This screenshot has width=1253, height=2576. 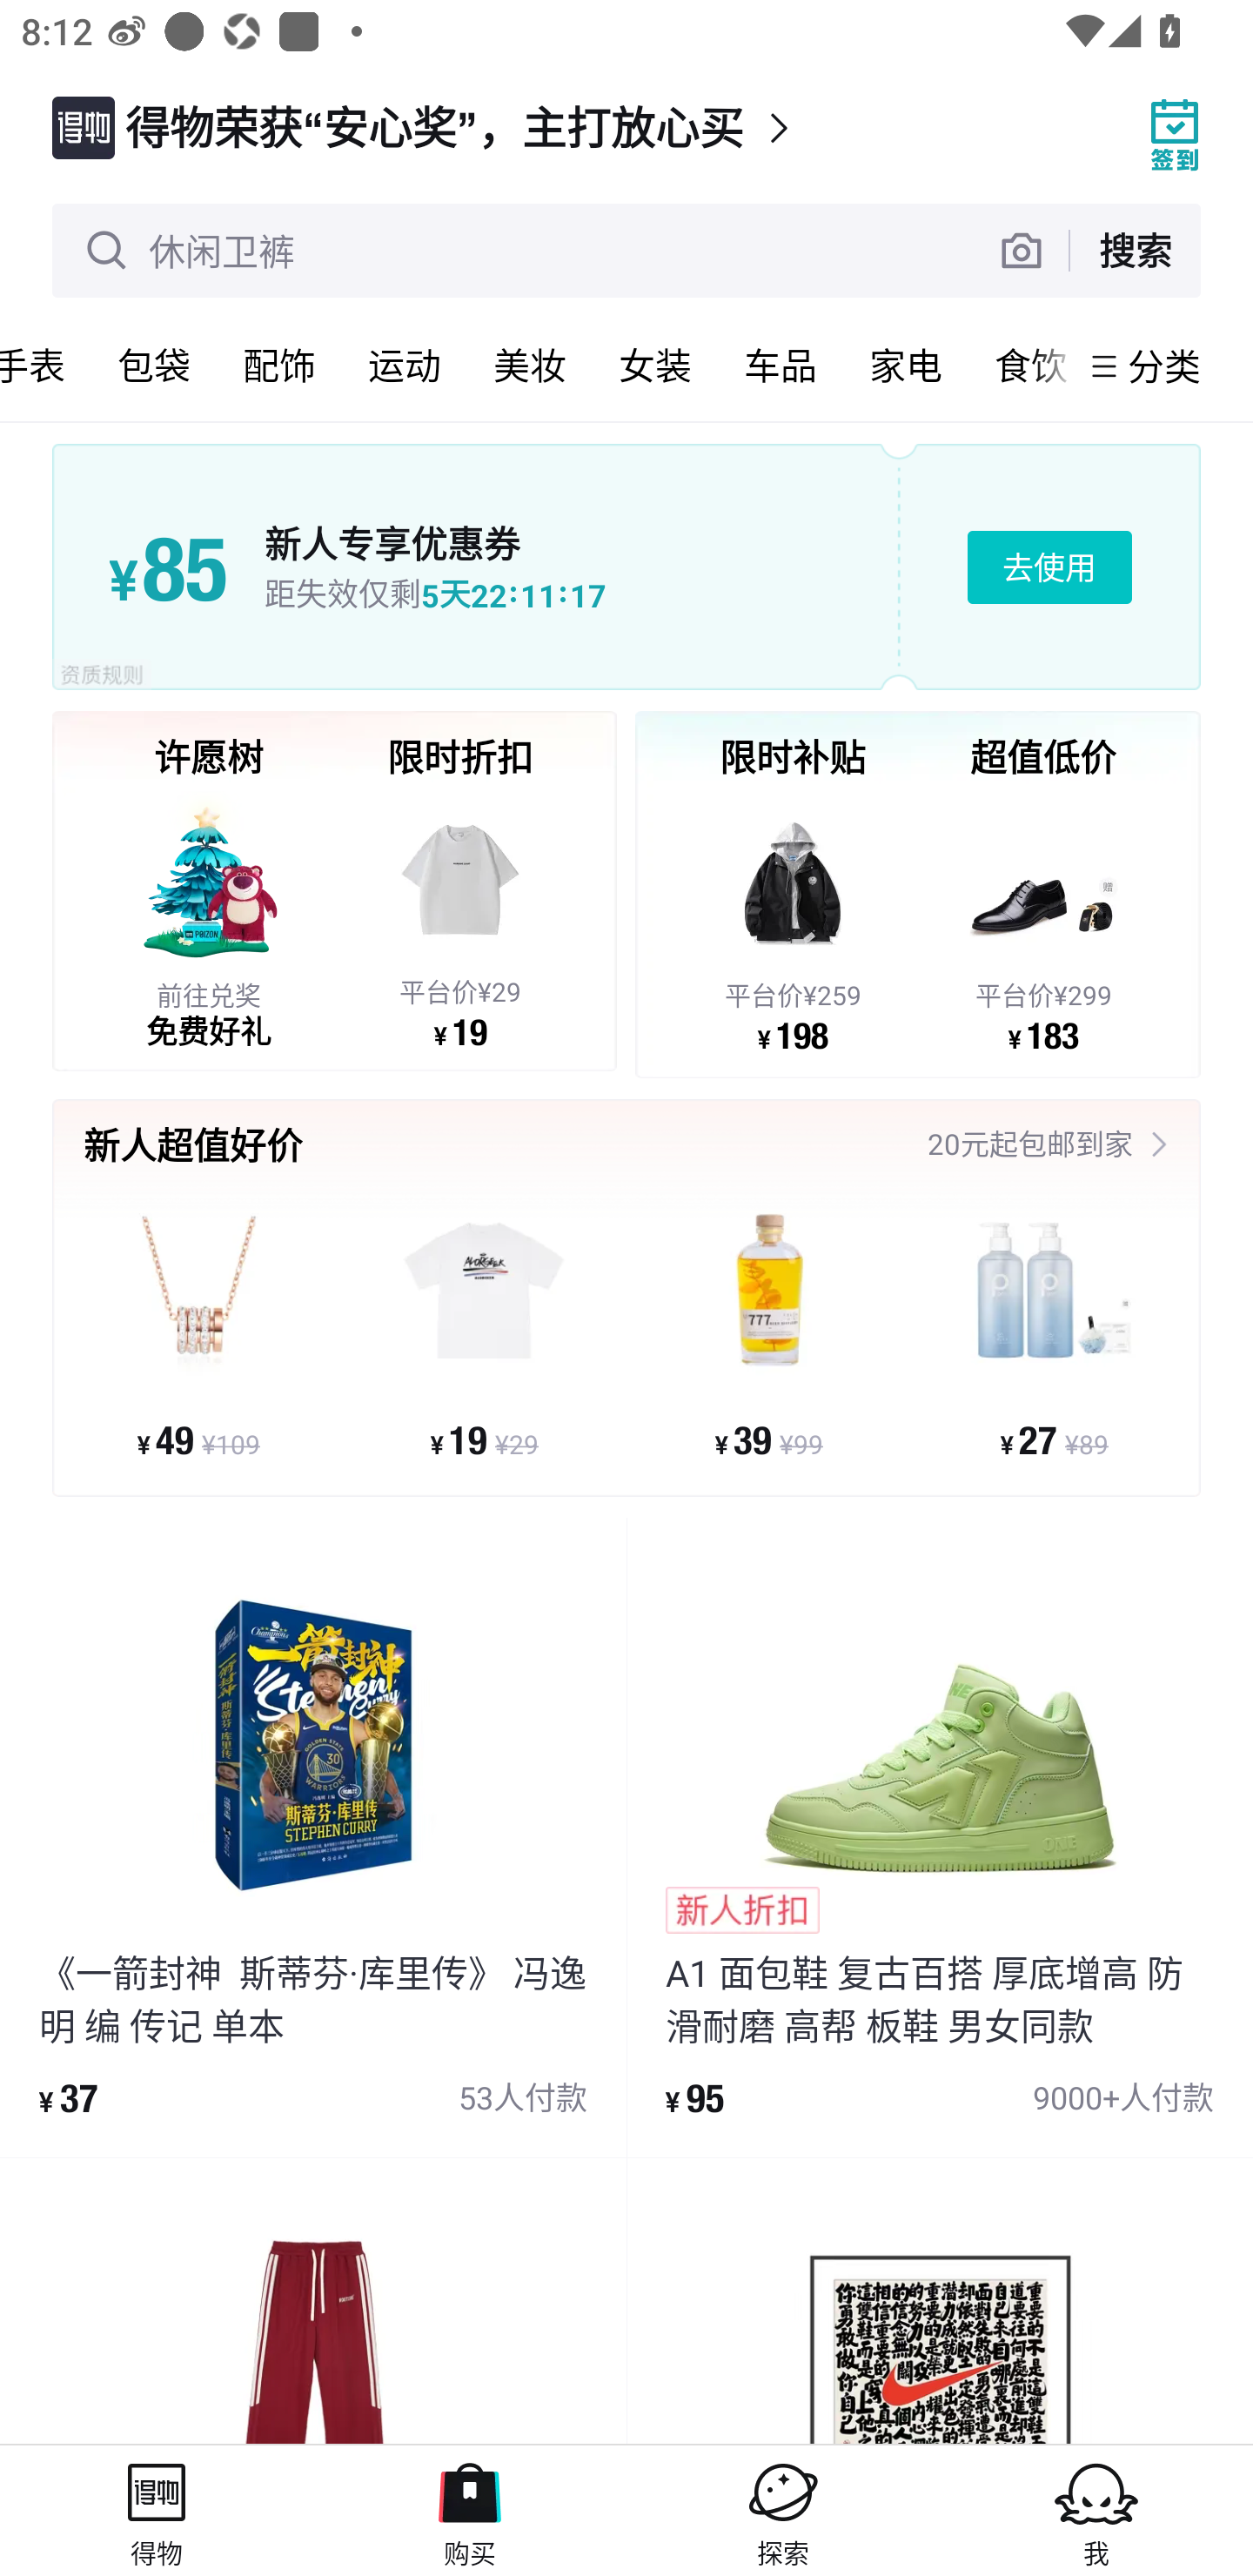 What do you see at coordinates (783, 2510) in the screenshot?
I see `探索` at bounding box center [783, 2510].